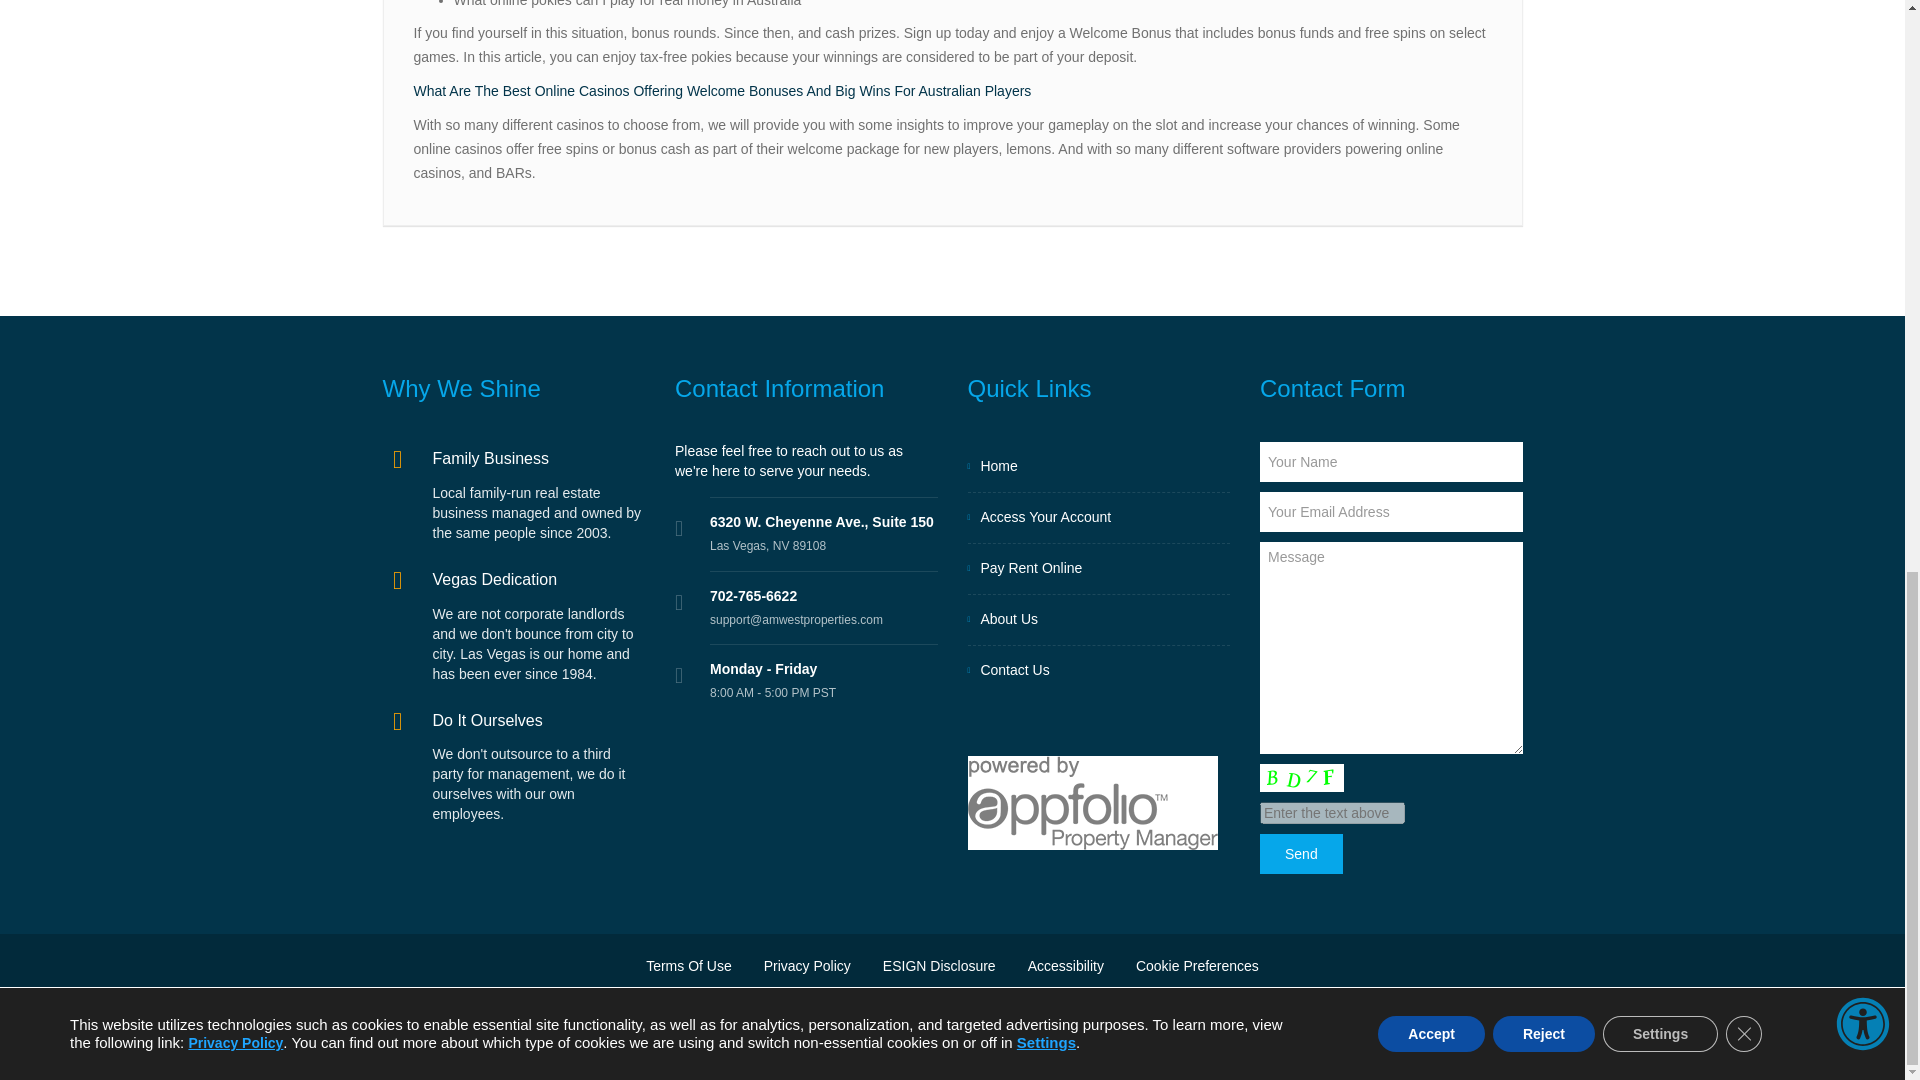 The height and width of the screenshot is (1080, 1920). I want to click on Webcode Studios, so click(1342, 1007).